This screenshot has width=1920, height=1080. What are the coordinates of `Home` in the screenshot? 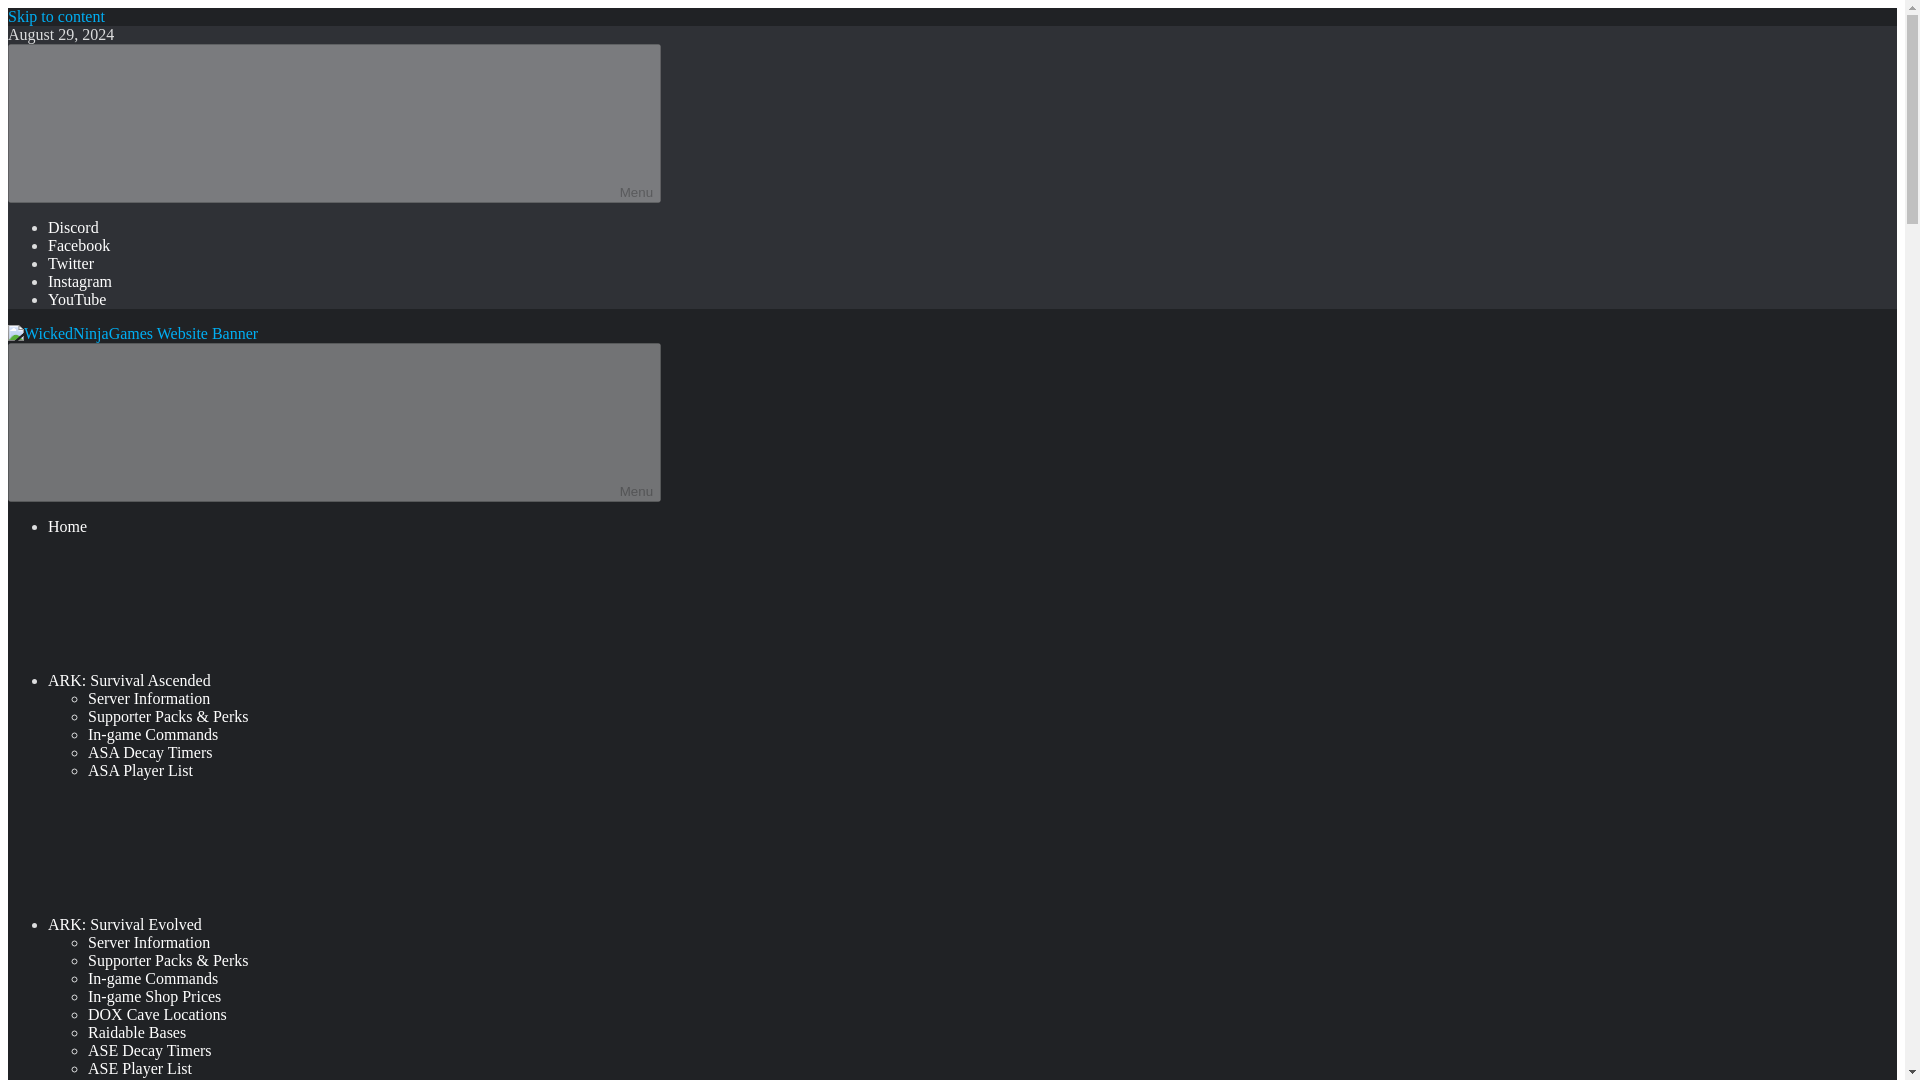 It's located at (67, 526).